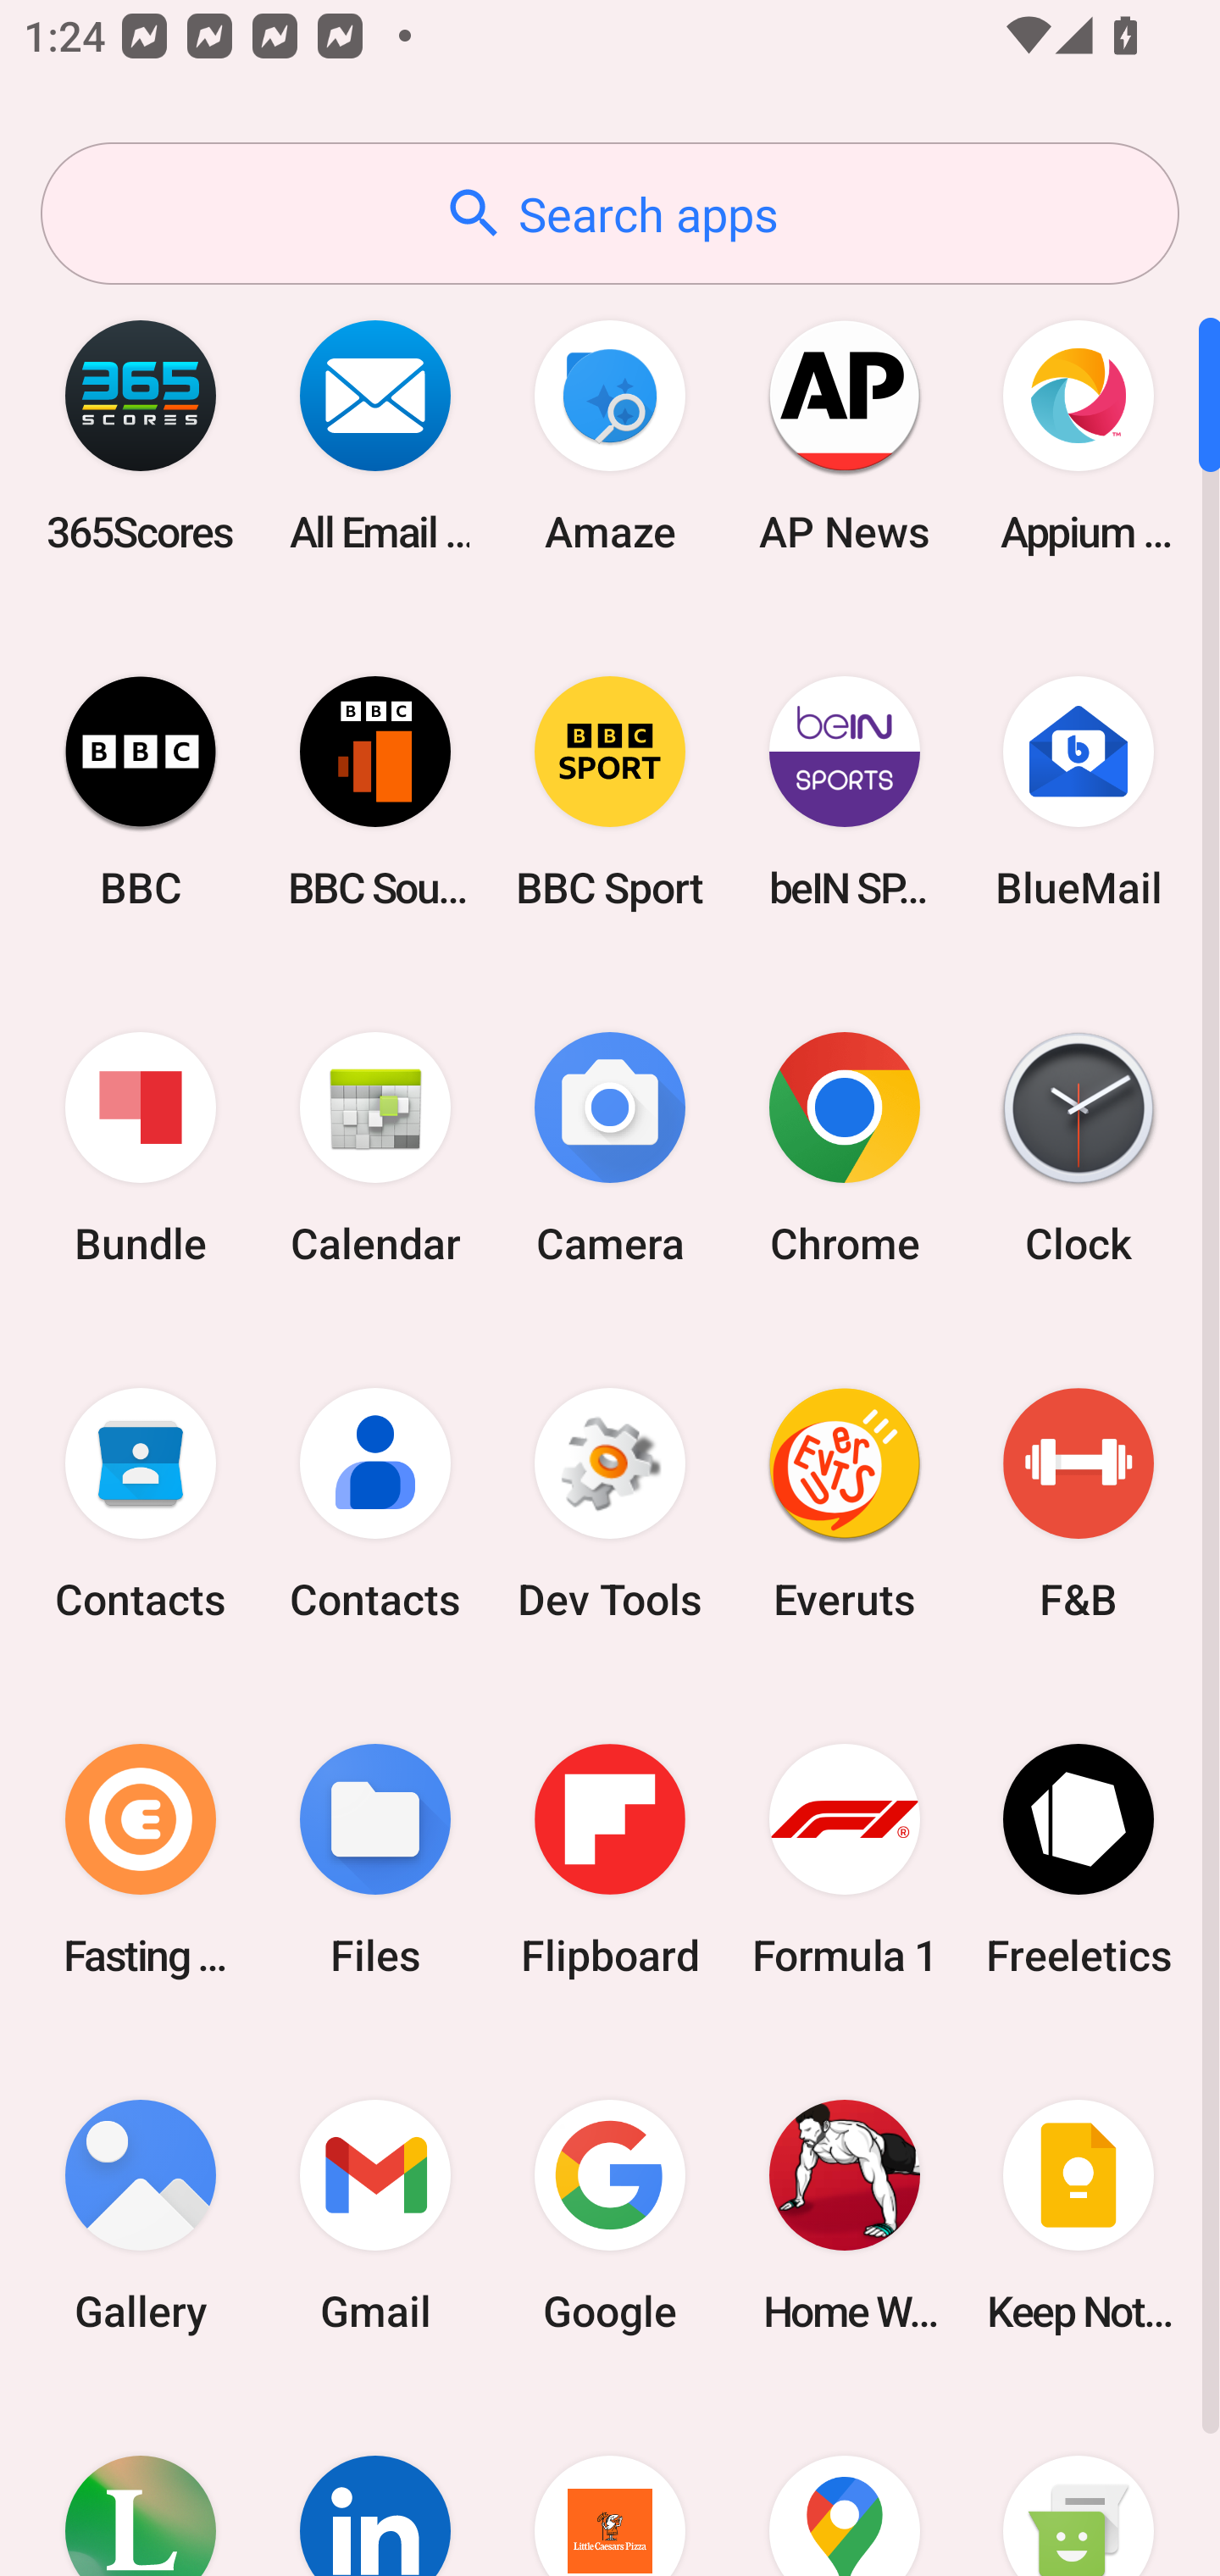 This screenshot has width=1220, height=2576. What do you see at coordinates (844, 436) in the screenshot?
I see `AP News` at bounding box center [844, 436].